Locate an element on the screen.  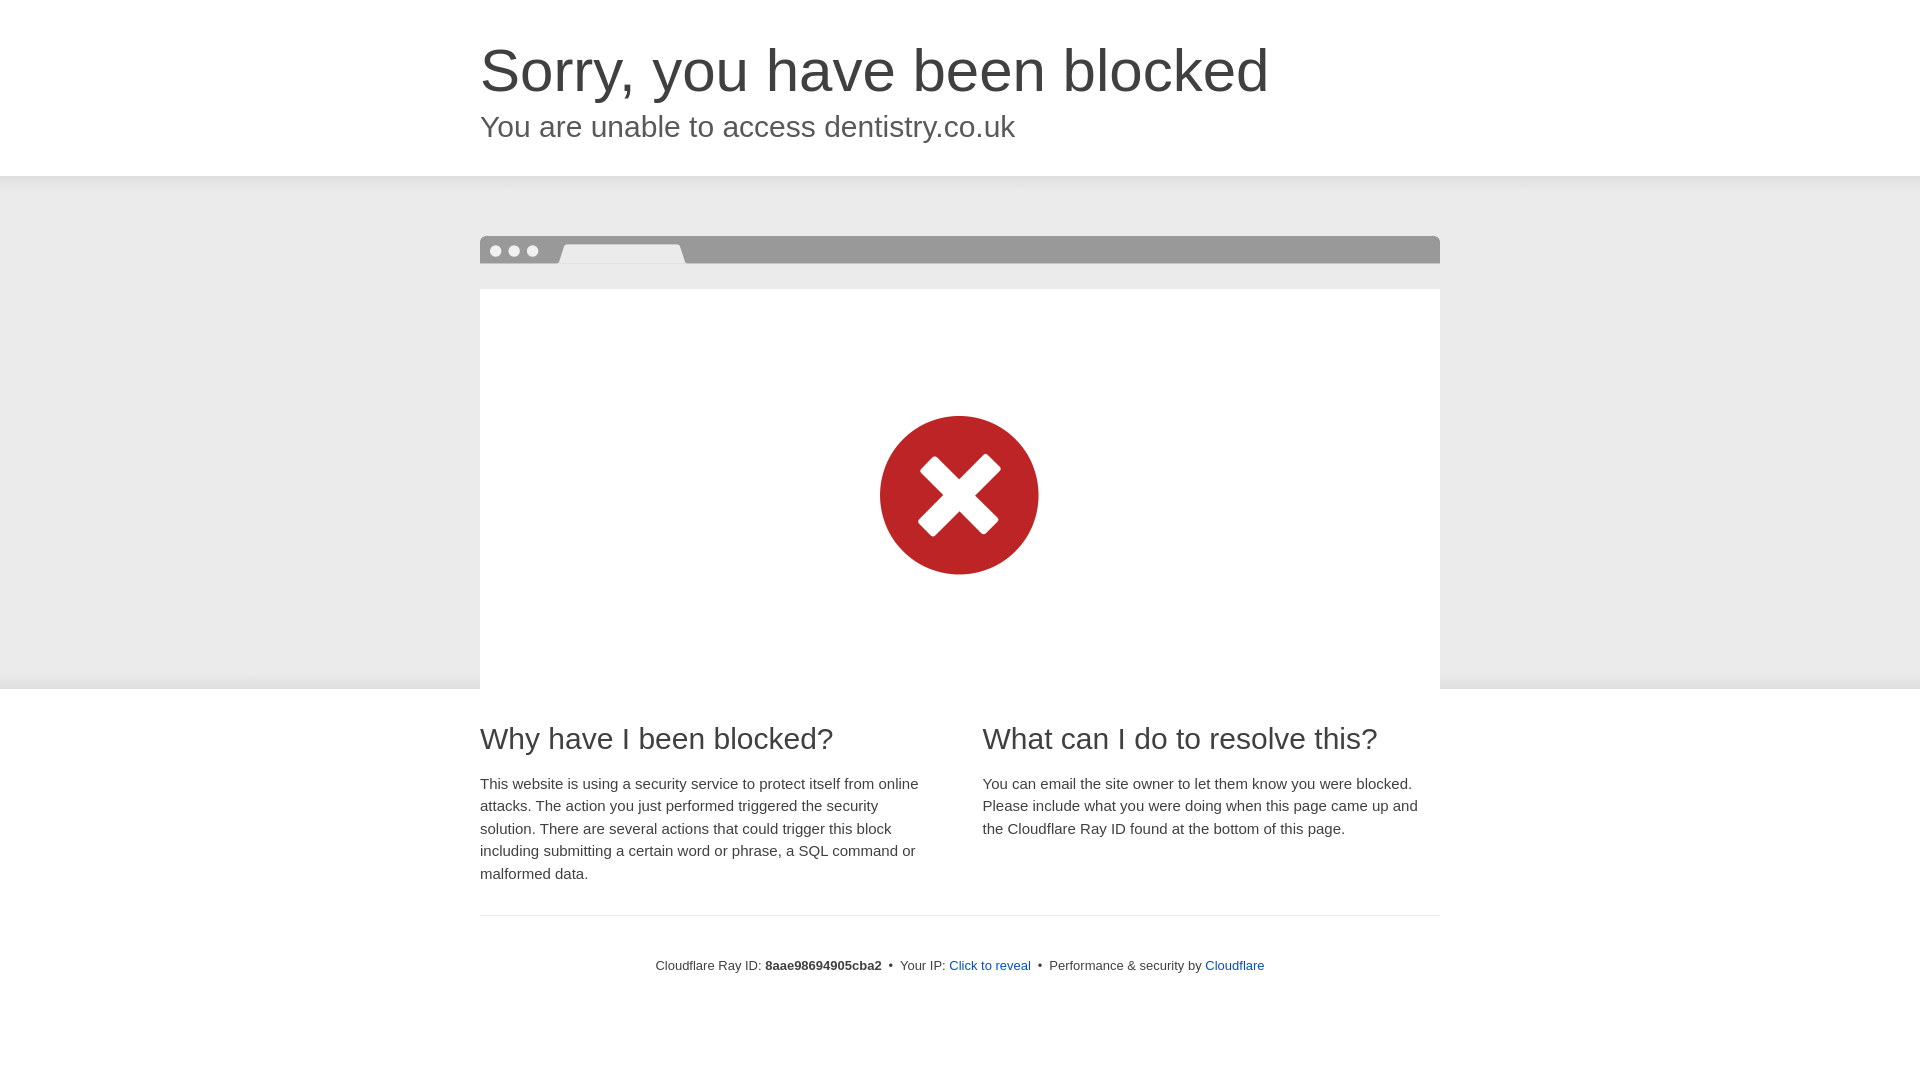
Click to reveal is located at coordinates (990, 966).